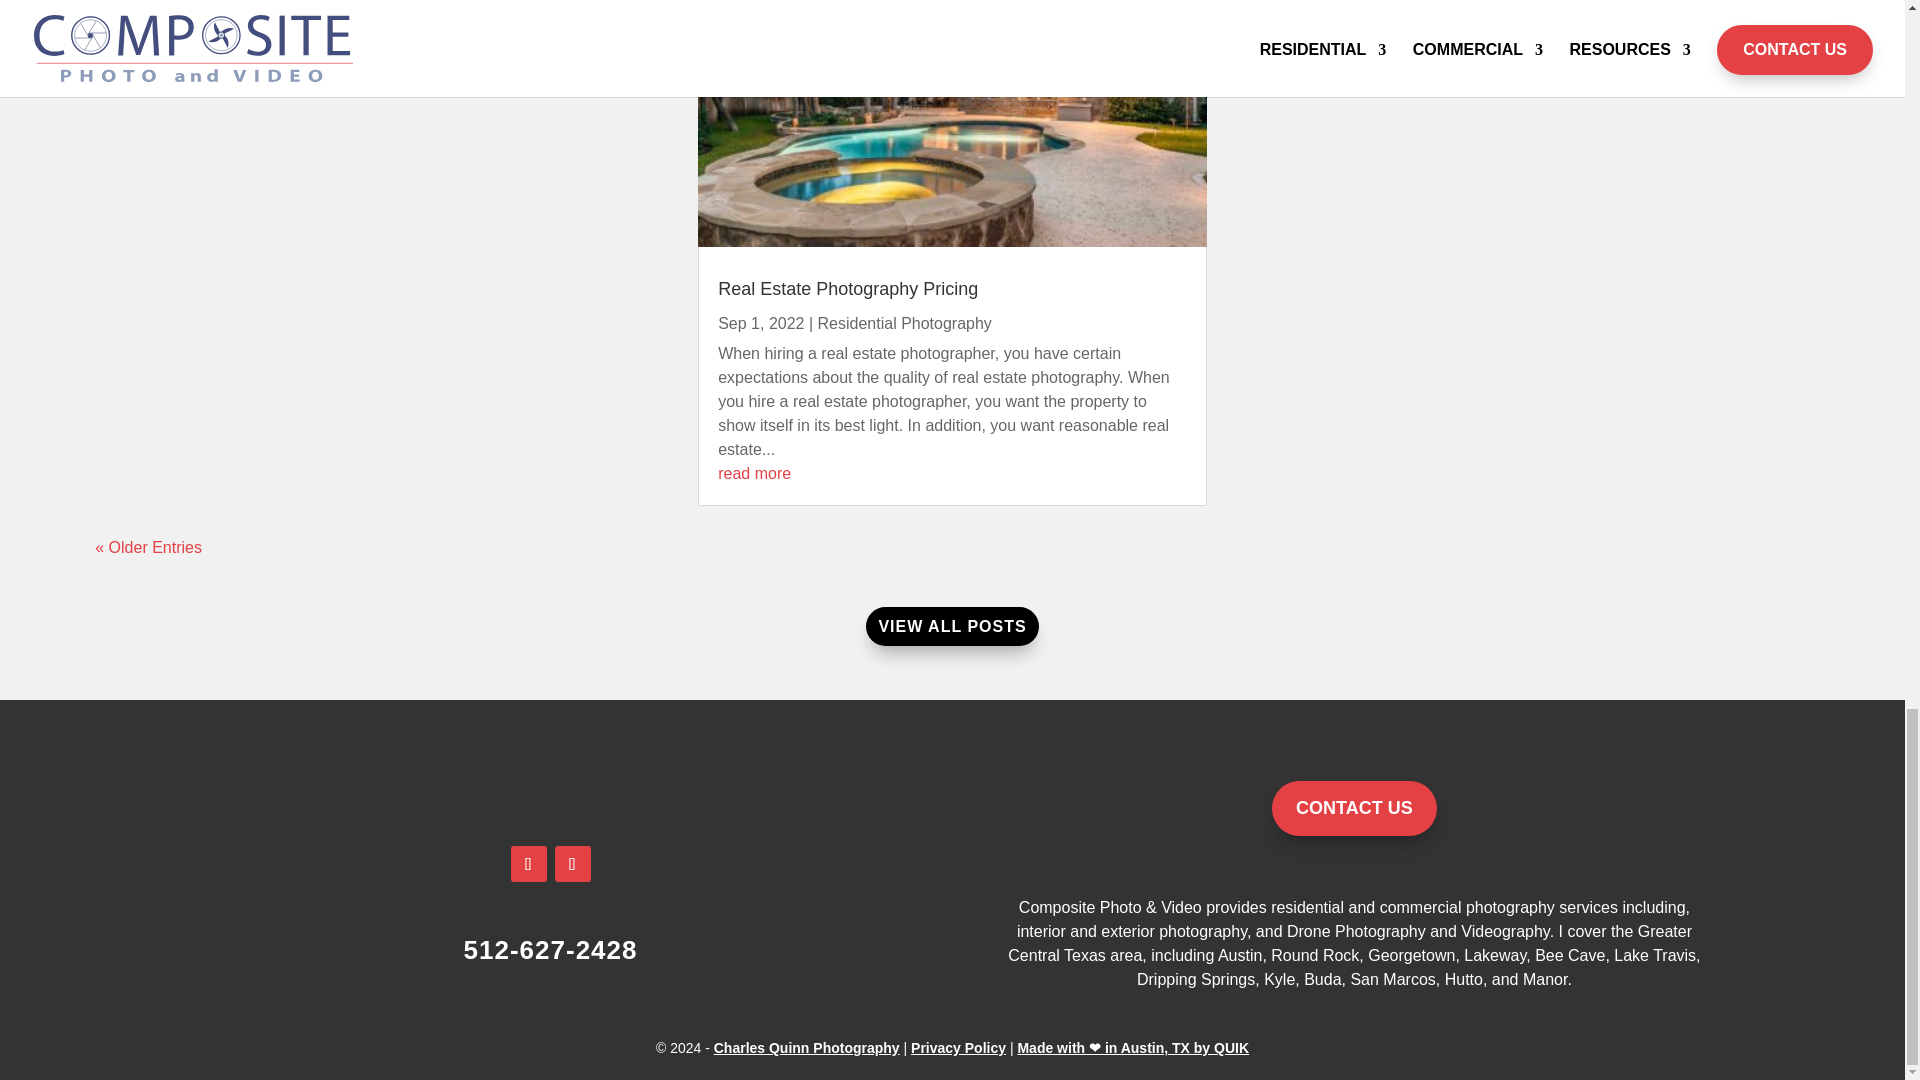 The height and width of the screenshot is (1080, 1920). What do you see at coordinates (572, 864) in the screenshot?
I see `Follow on Instagram` at bounding box center [572, 864].